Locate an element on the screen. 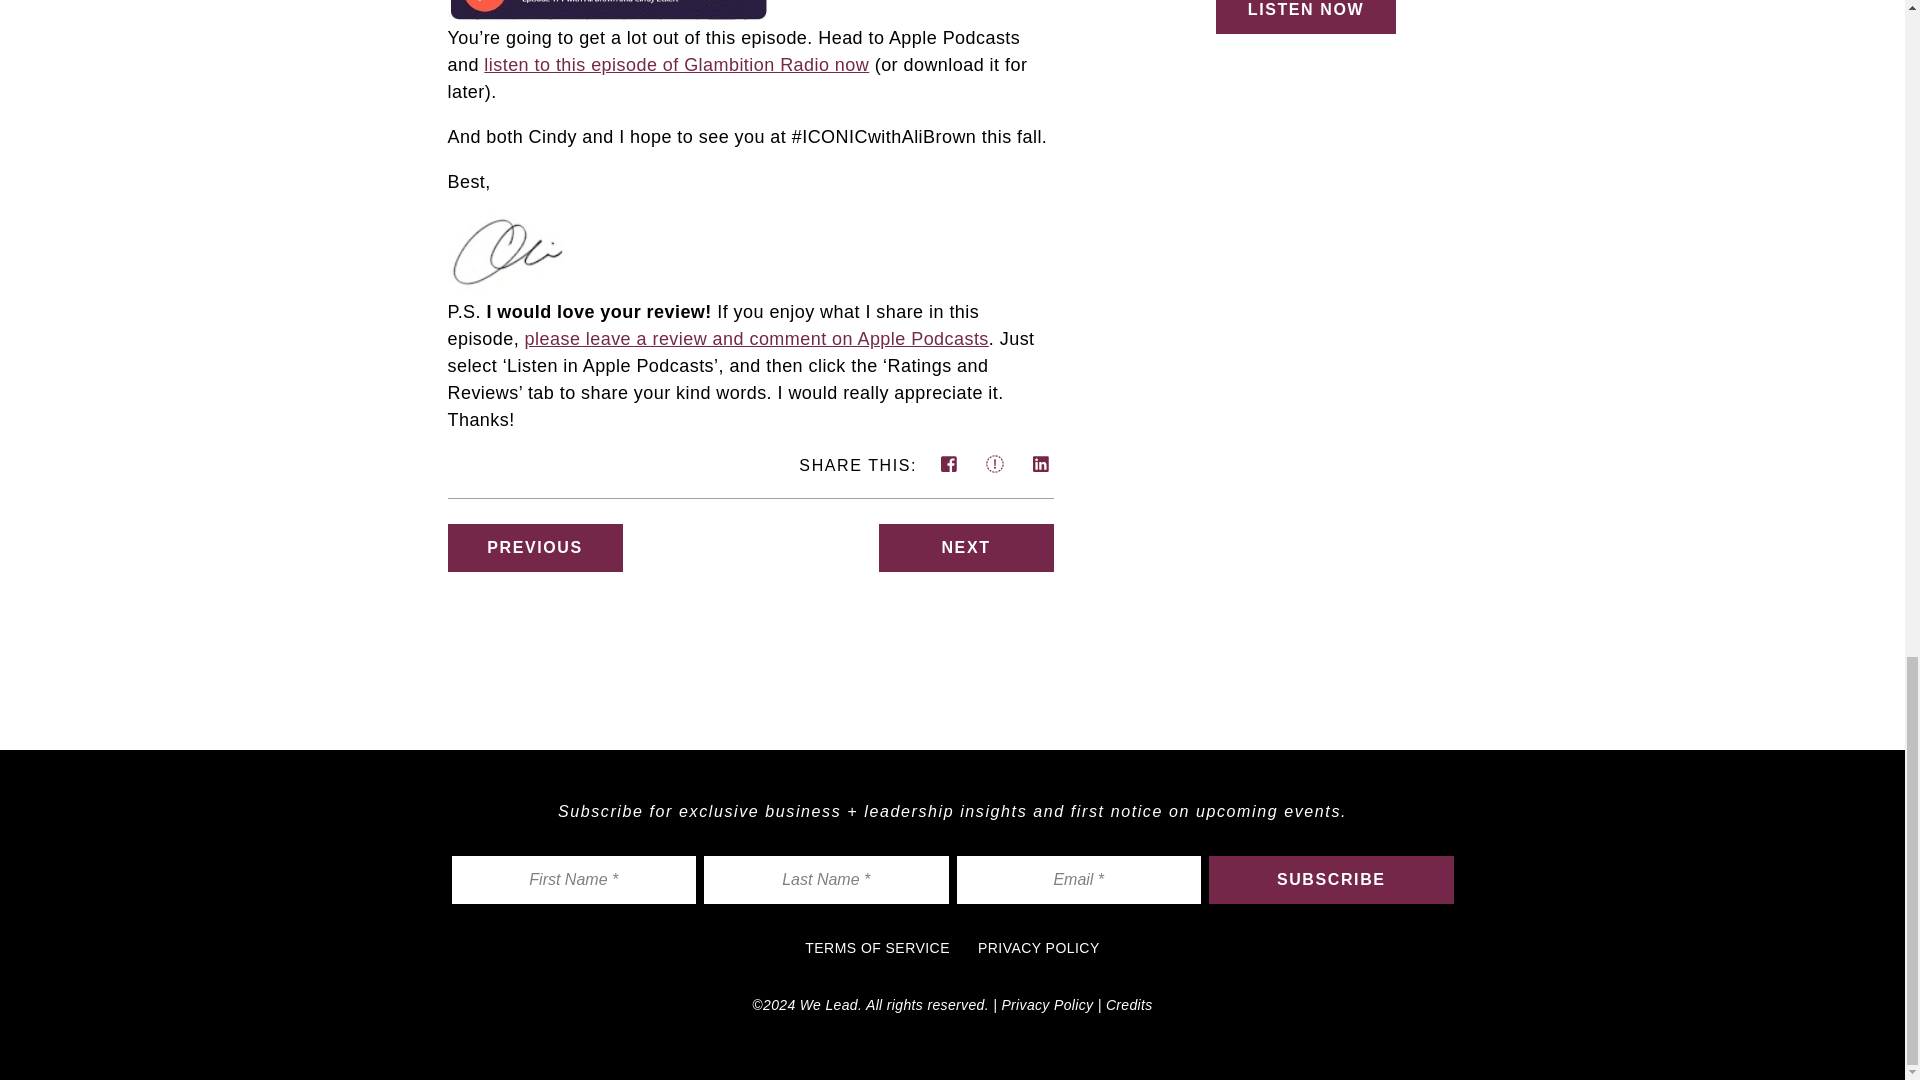  Privacy Policy is located at coordinates (1046, 1004).